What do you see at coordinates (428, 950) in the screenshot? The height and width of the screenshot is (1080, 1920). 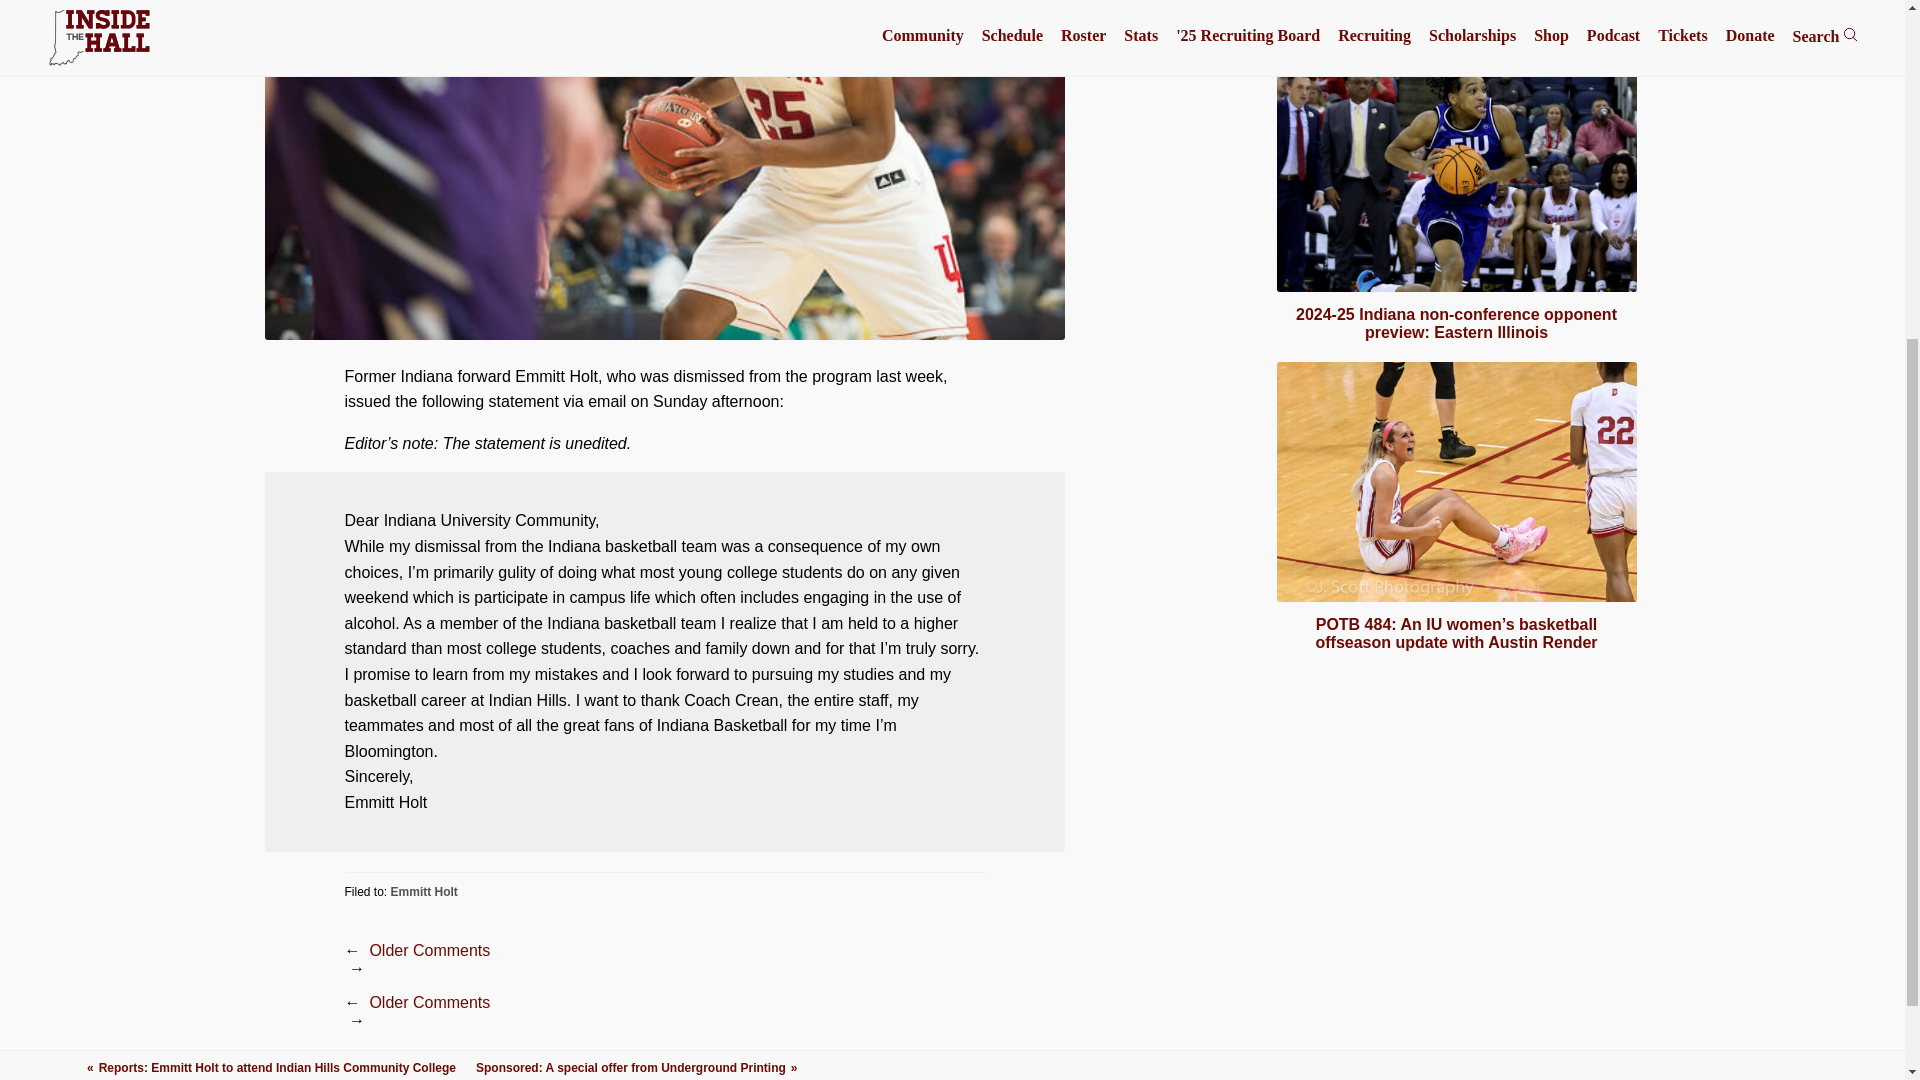 I see `Older Comments` at bounding box center [428, 950].